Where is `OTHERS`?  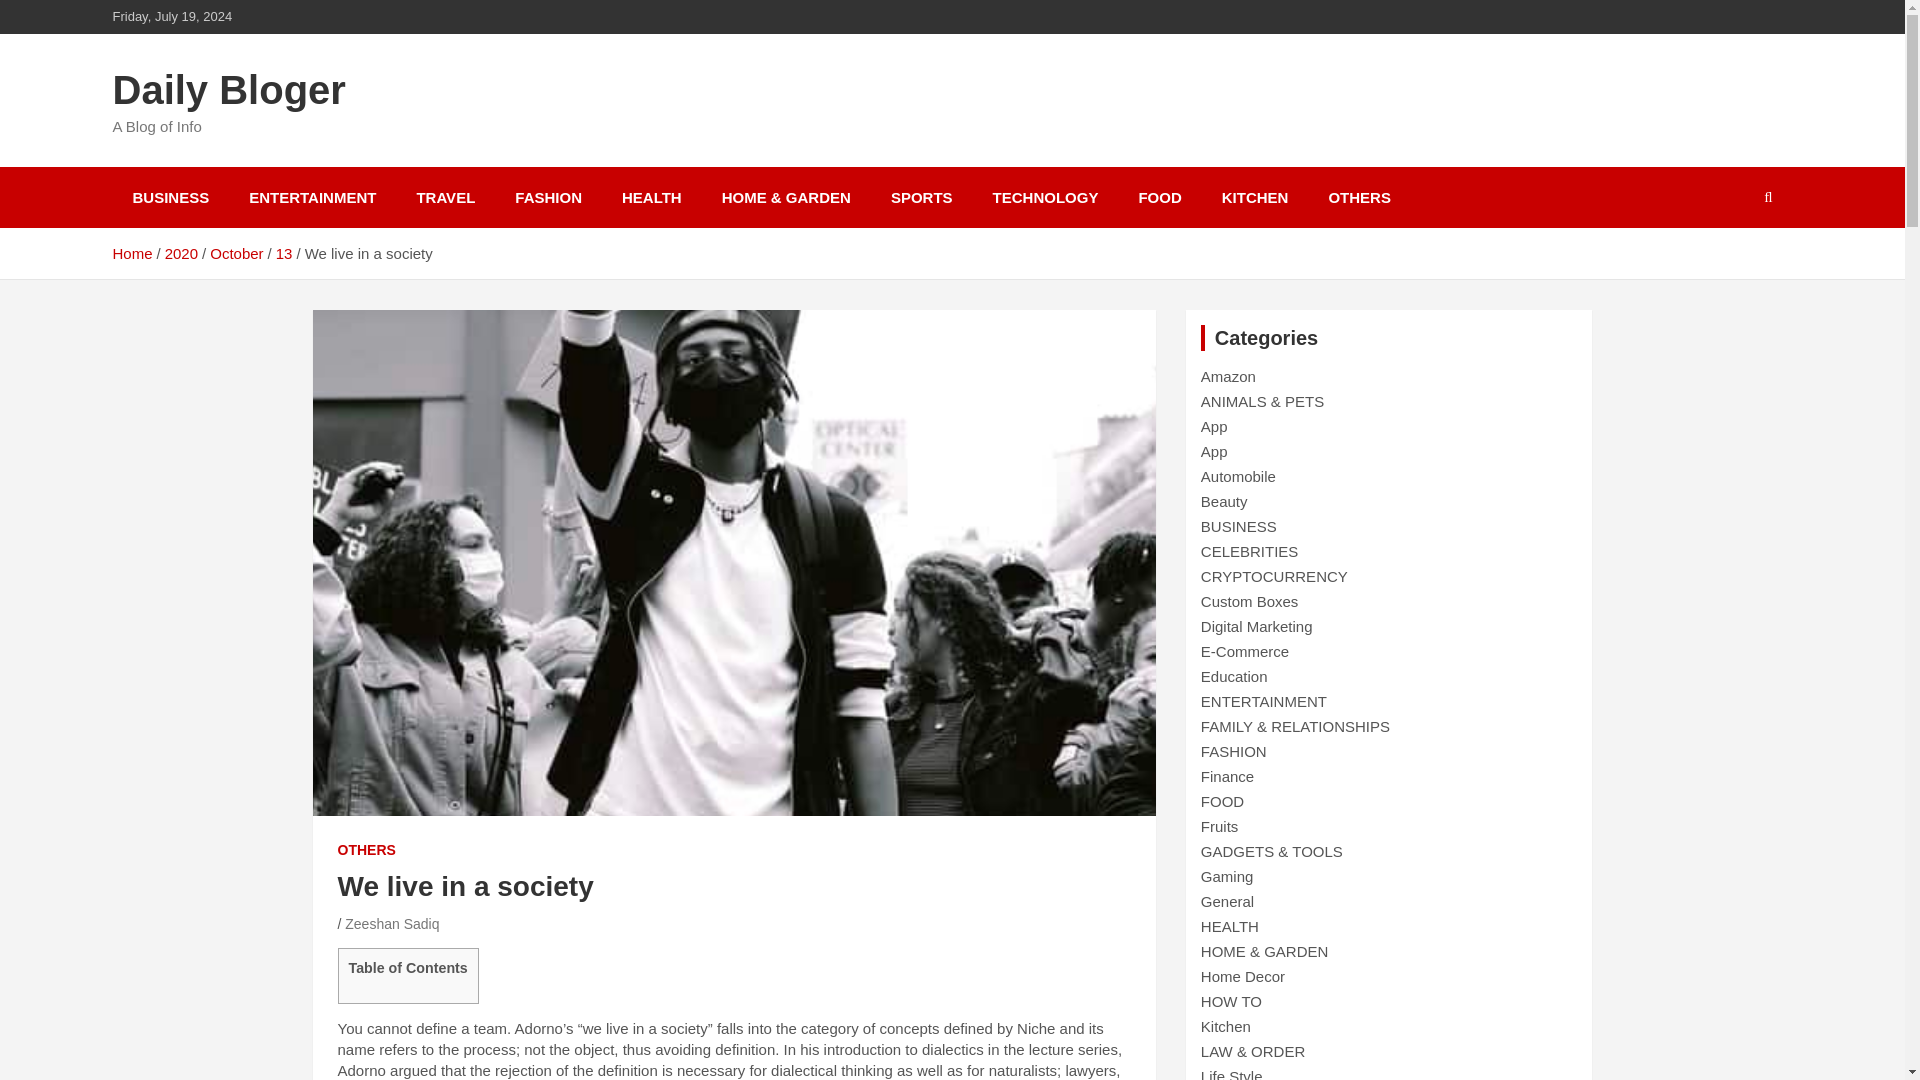
OTHERS is located at coordinates (366, 850).